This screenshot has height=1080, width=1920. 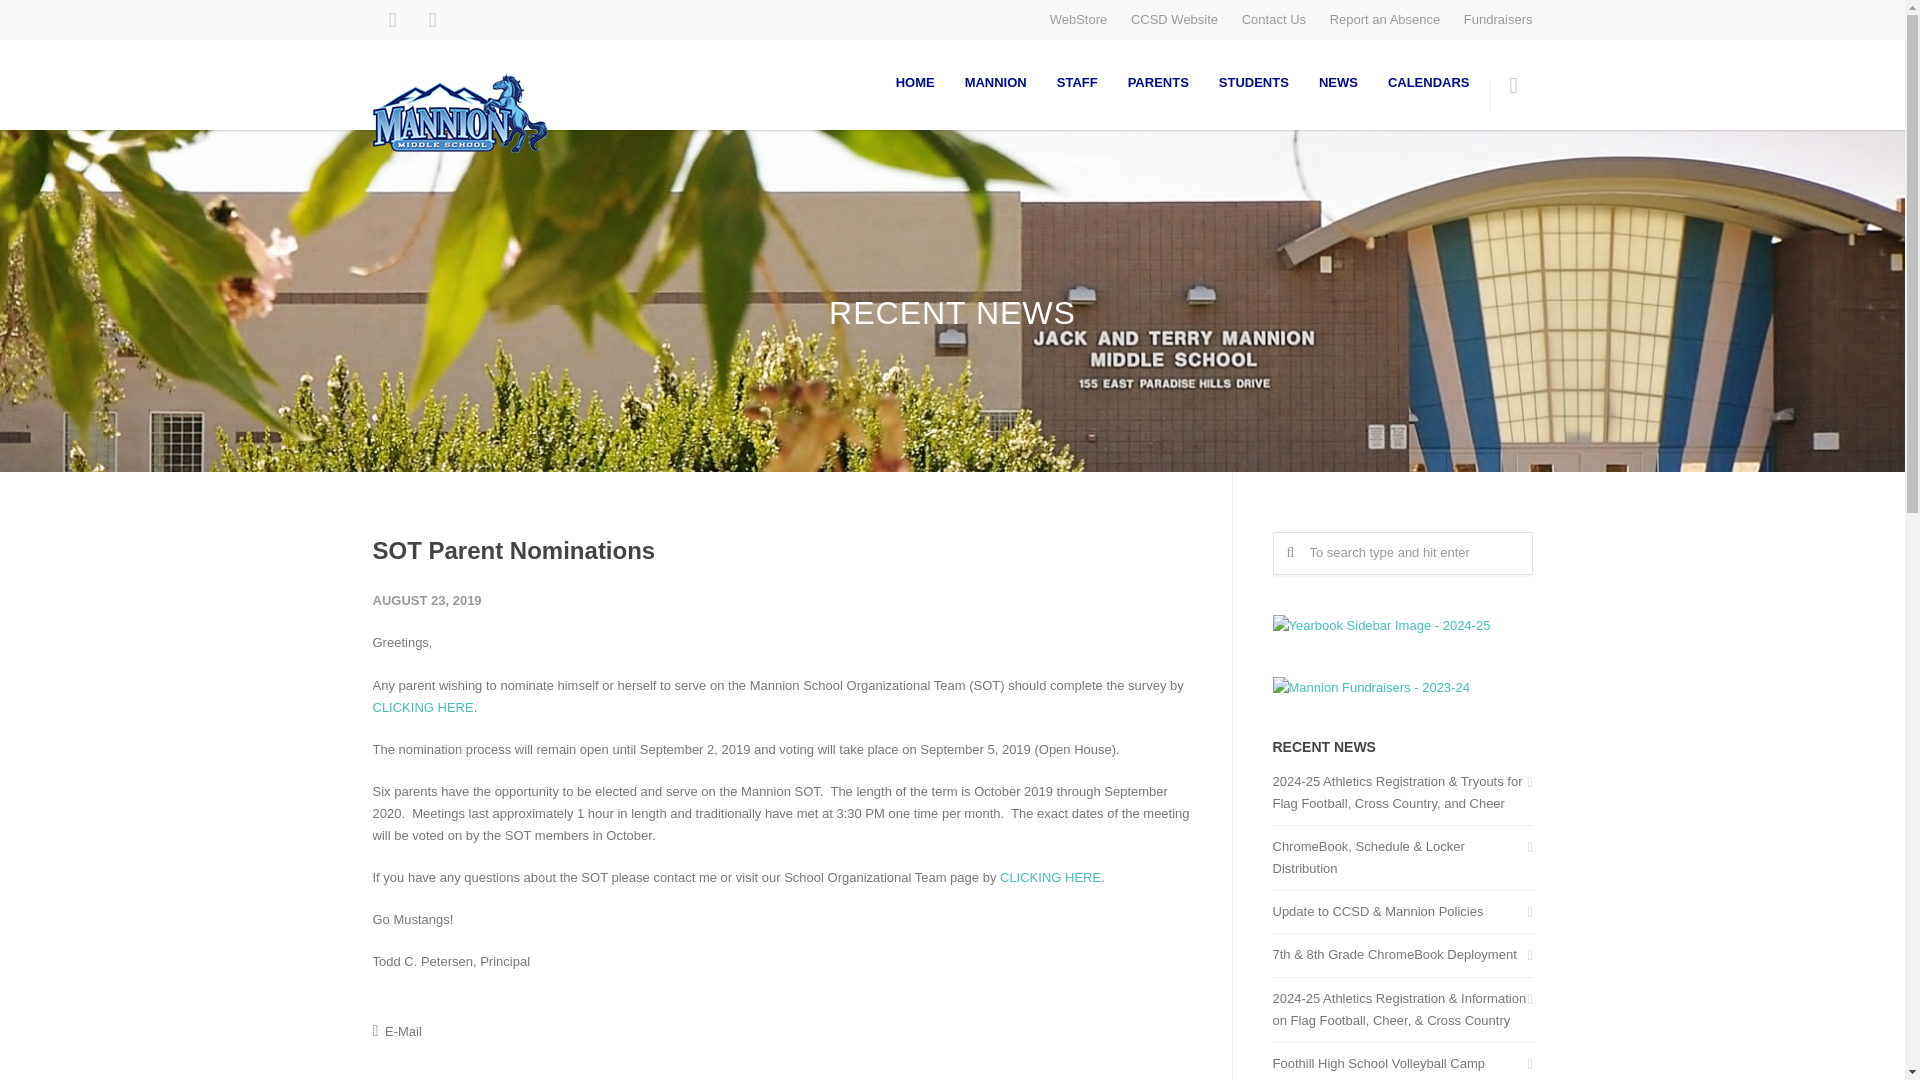 What do you see at coordinates (1402, 553) in the screenshot?
I see `To search type and hit enter` at bounding box center [1402, 553].